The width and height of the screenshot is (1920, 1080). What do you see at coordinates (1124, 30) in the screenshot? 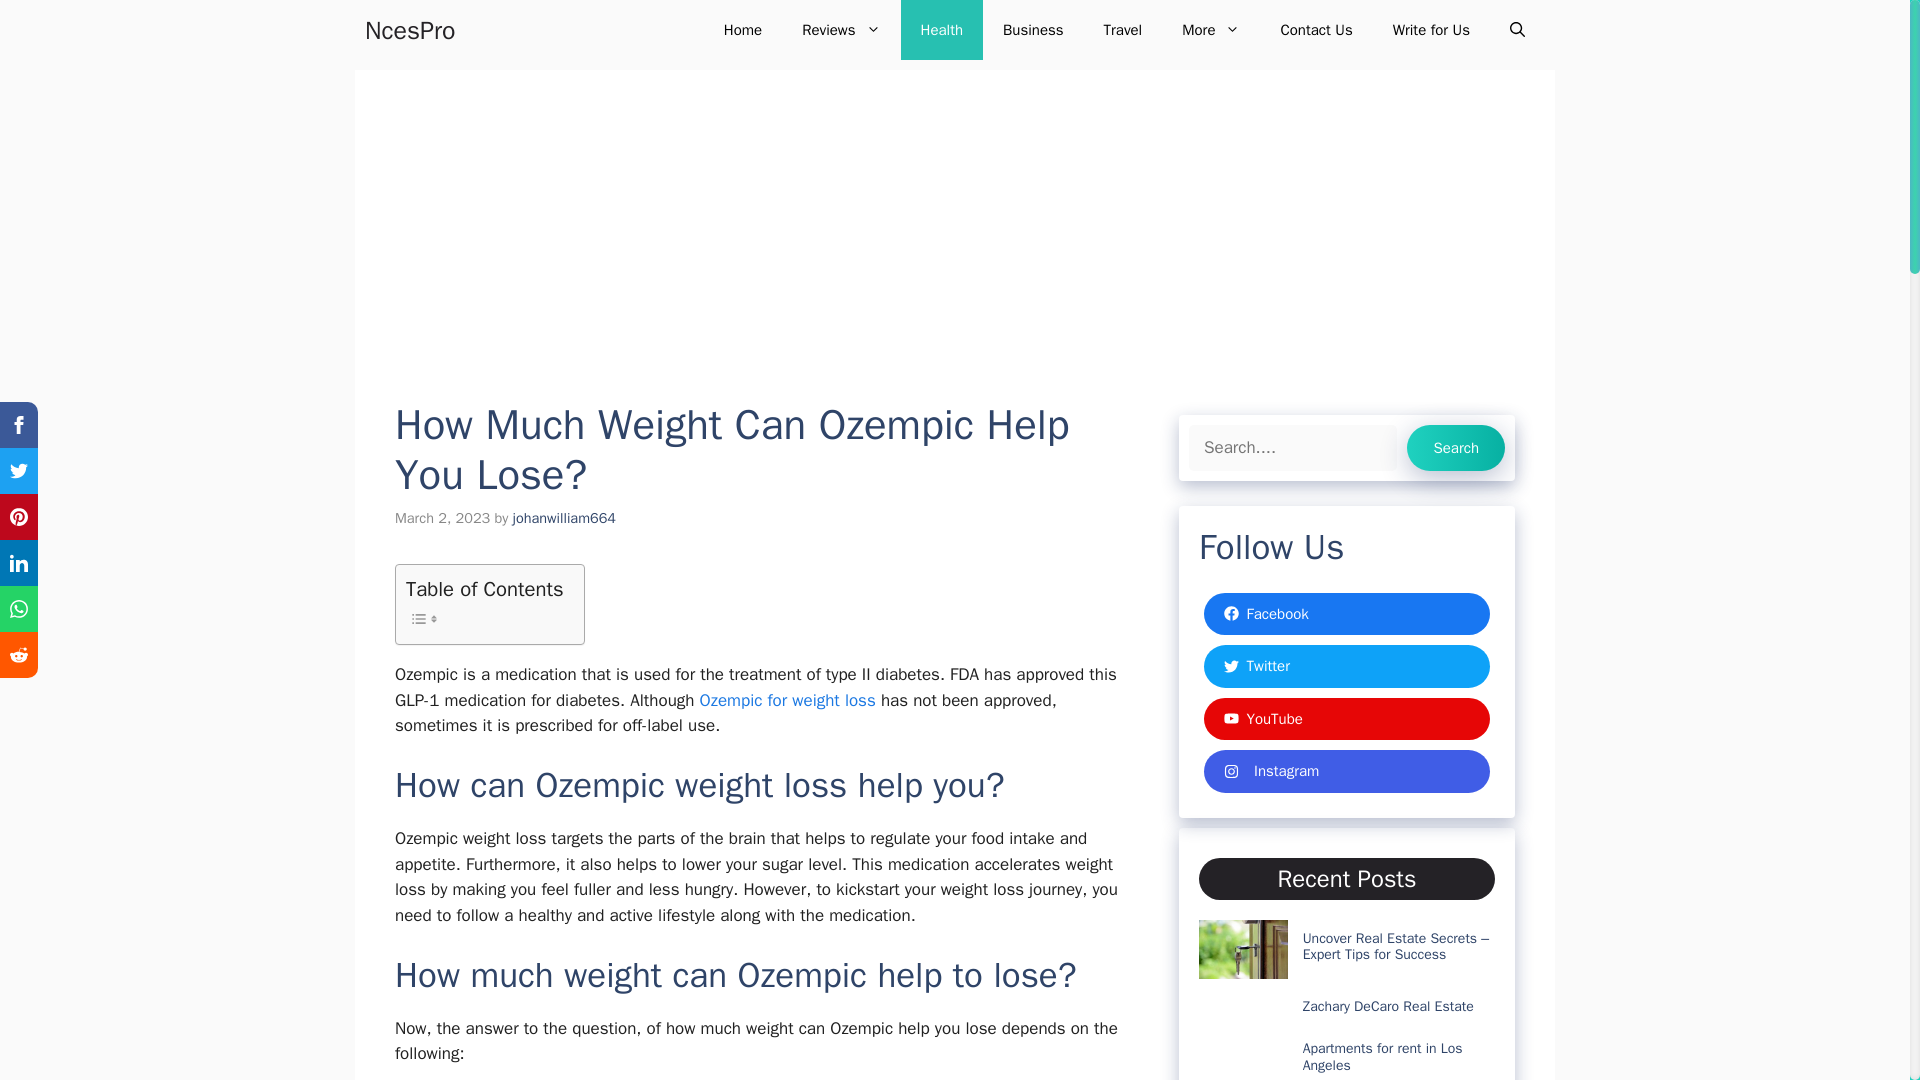
I see `Travel` at bounding box center [1124, 30].